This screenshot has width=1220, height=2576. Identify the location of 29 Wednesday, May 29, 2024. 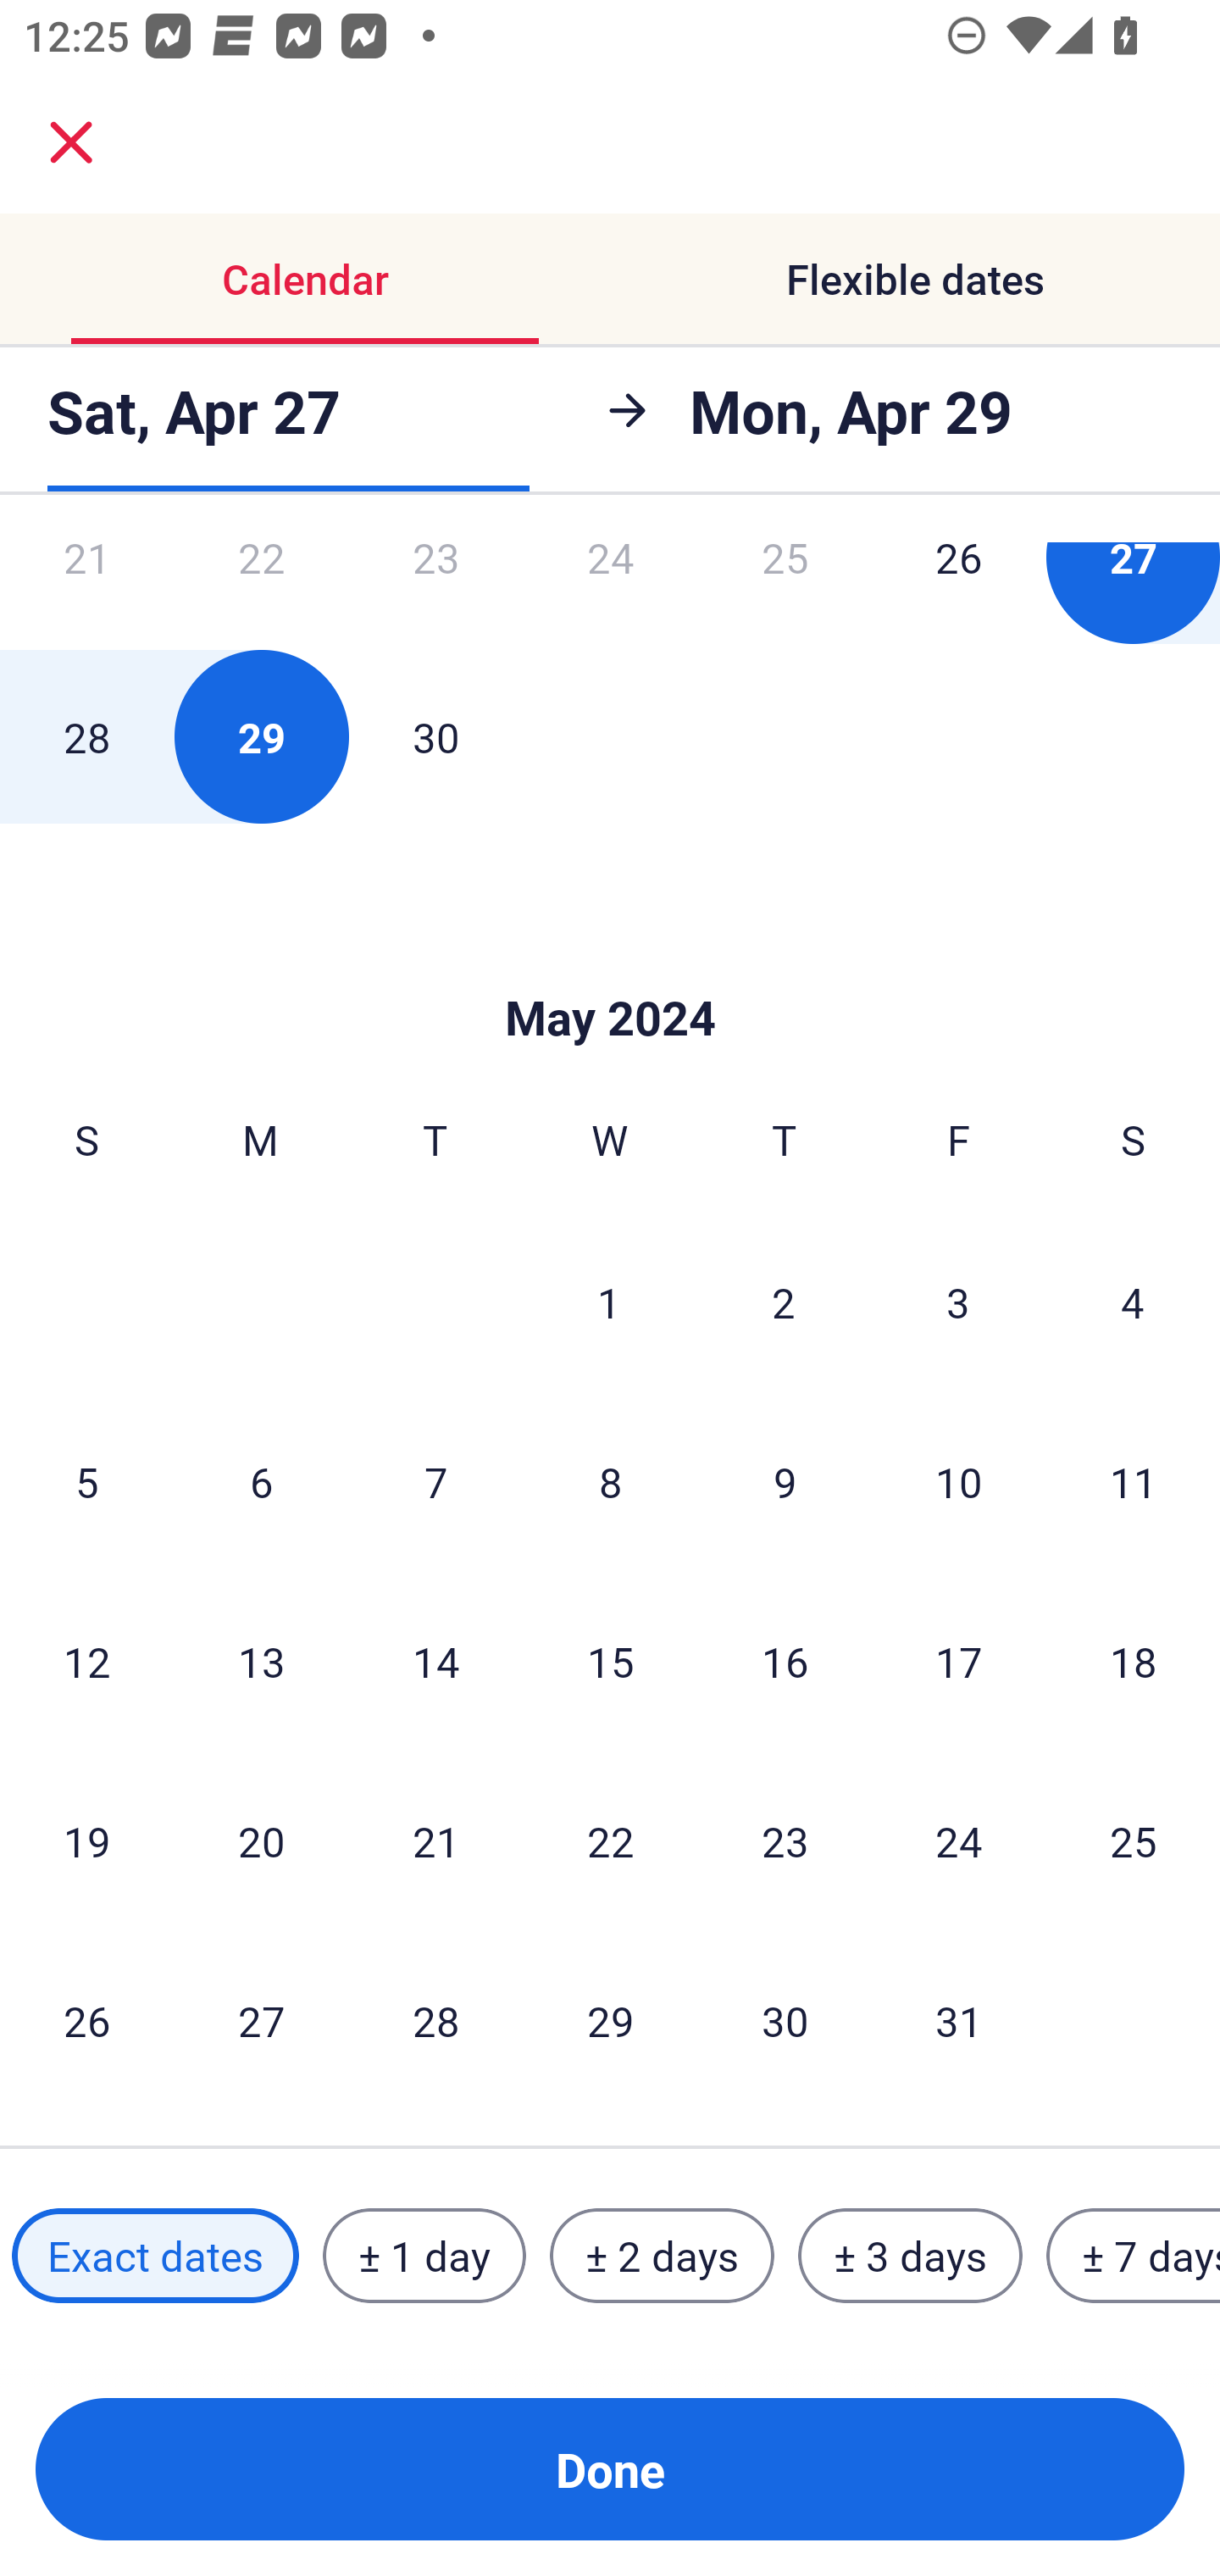
(610, 2020).